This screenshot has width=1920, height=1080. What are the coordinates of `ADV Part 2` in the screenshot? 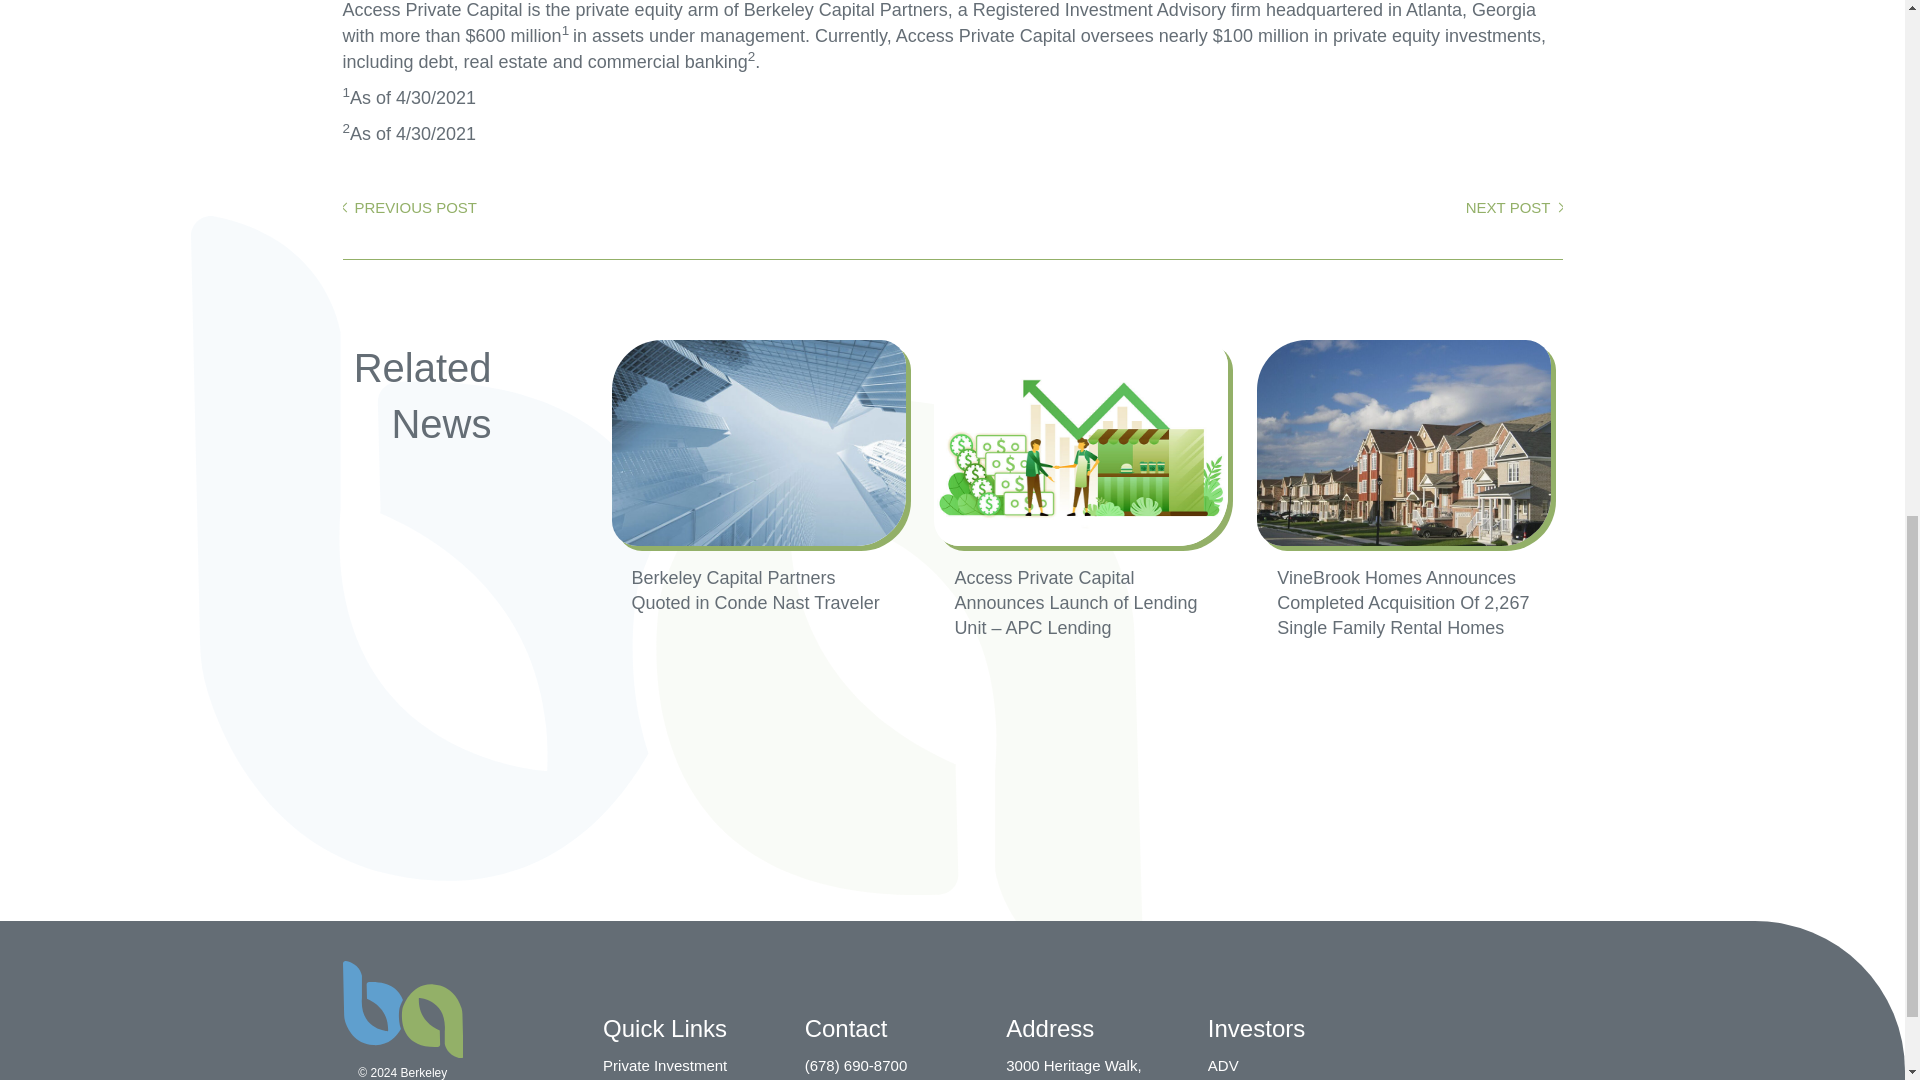 It's located at (1244, 1079).